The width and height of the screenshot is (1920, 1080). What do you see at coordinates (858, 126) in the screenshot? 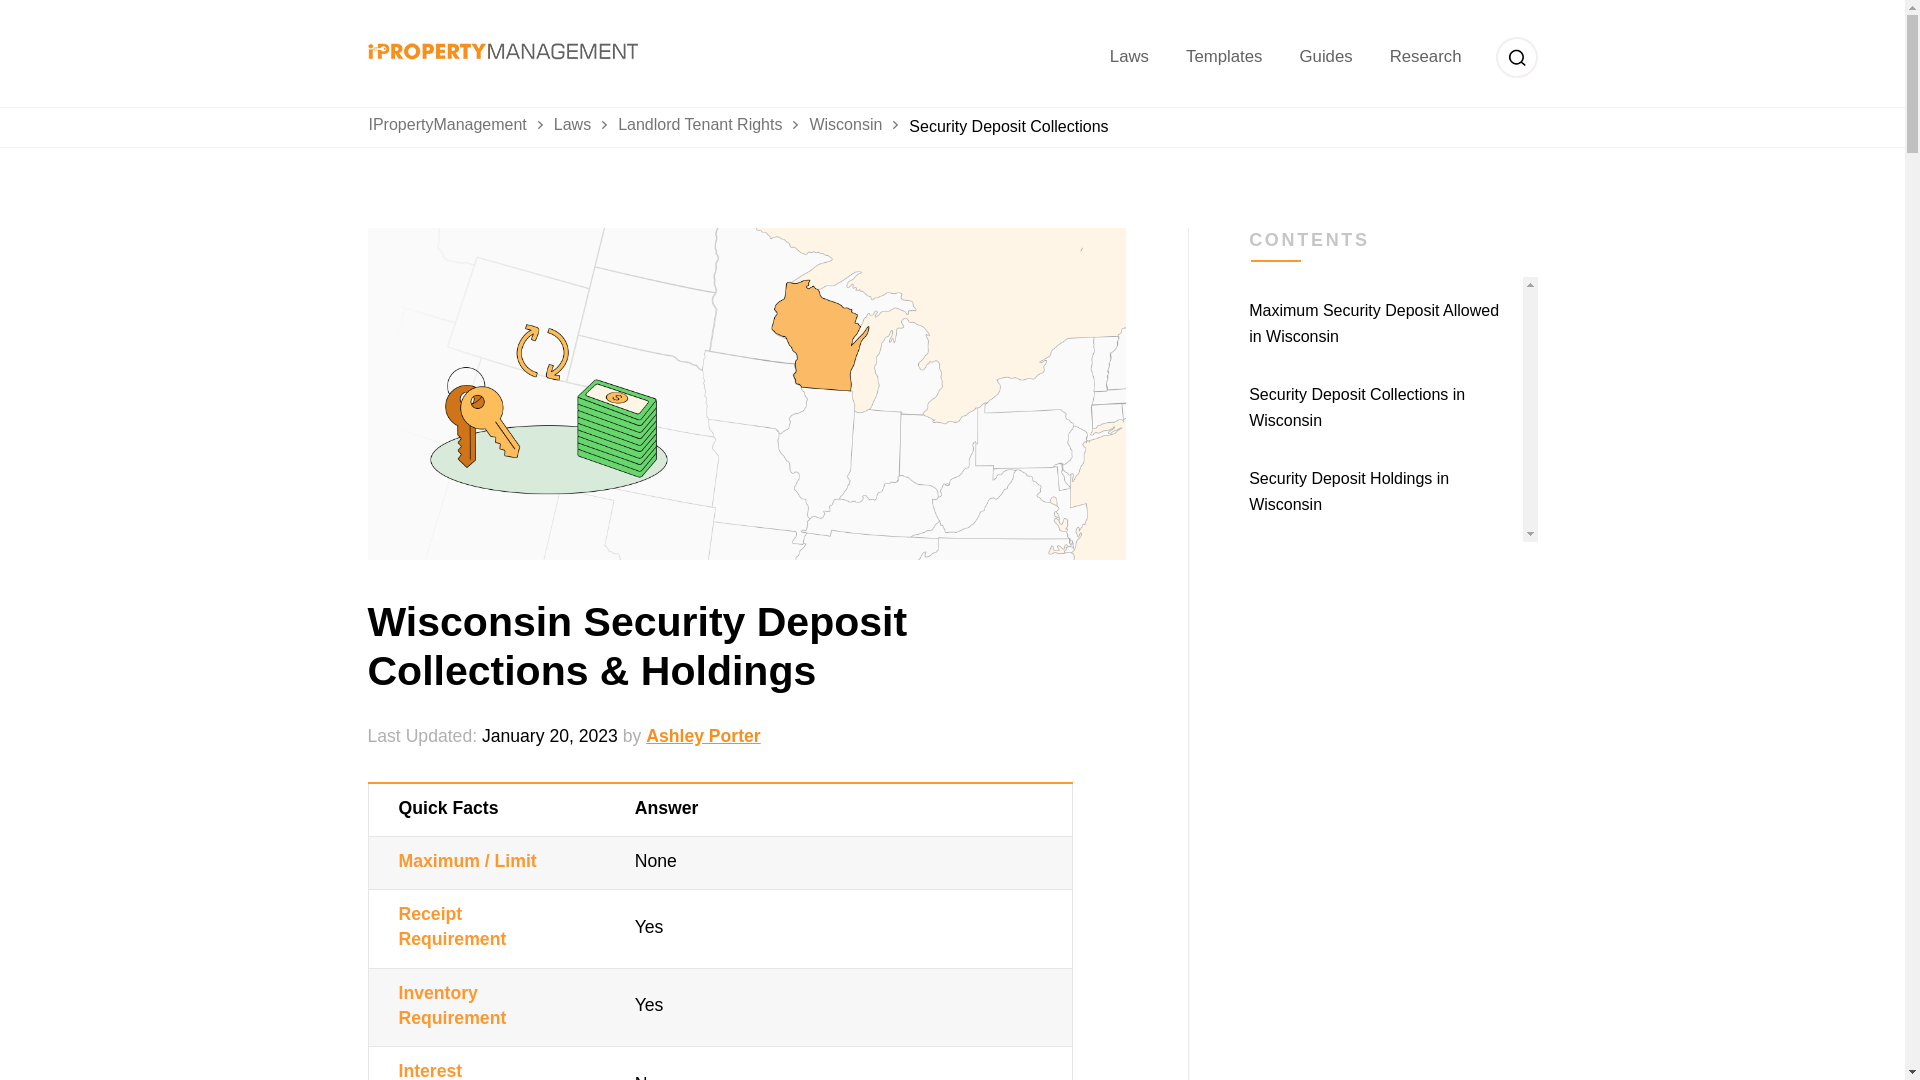
I see `Wisconsin` at bounding box center [858, 126].